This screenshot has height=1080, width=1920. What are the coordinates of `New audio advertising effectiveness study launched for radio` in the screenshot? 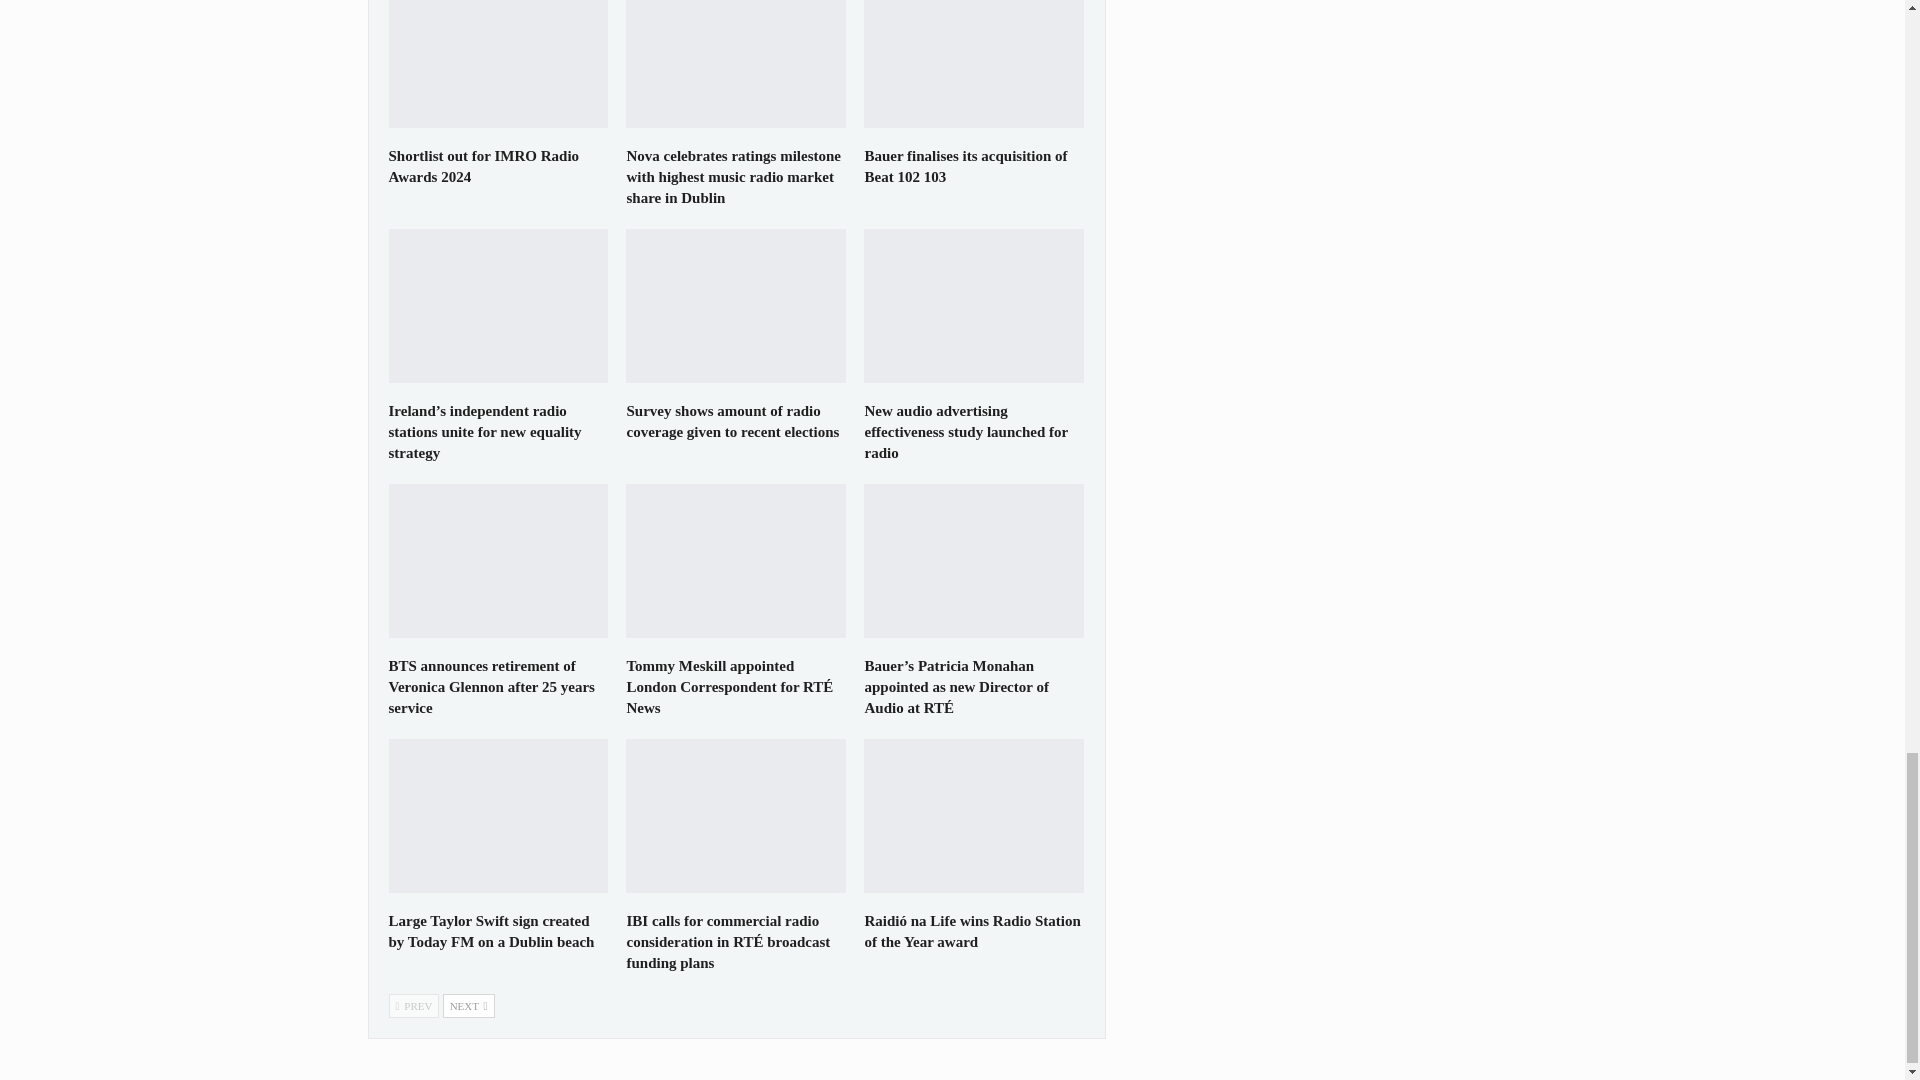 It's located at (974, 306).